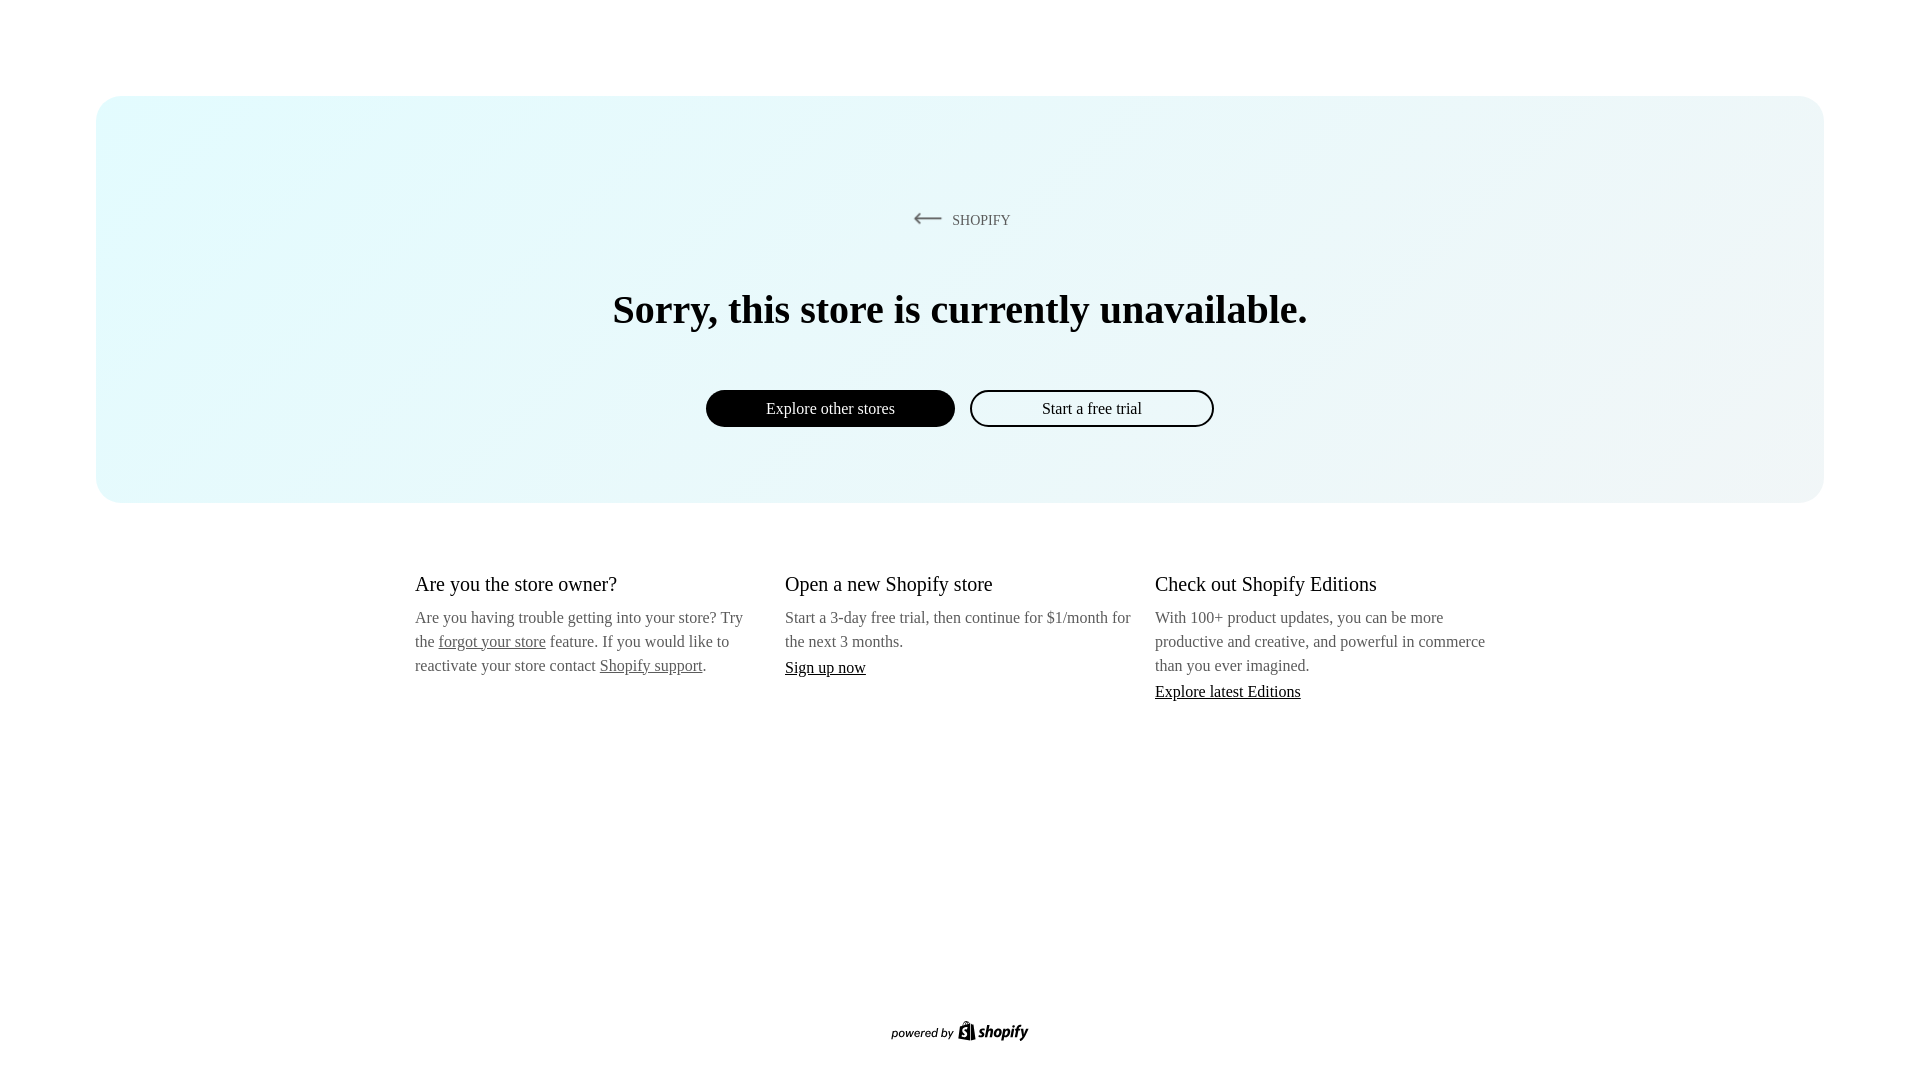 This screenshot has width=1920, height=1080. I want to click on Sign up now, so click(825, 667).